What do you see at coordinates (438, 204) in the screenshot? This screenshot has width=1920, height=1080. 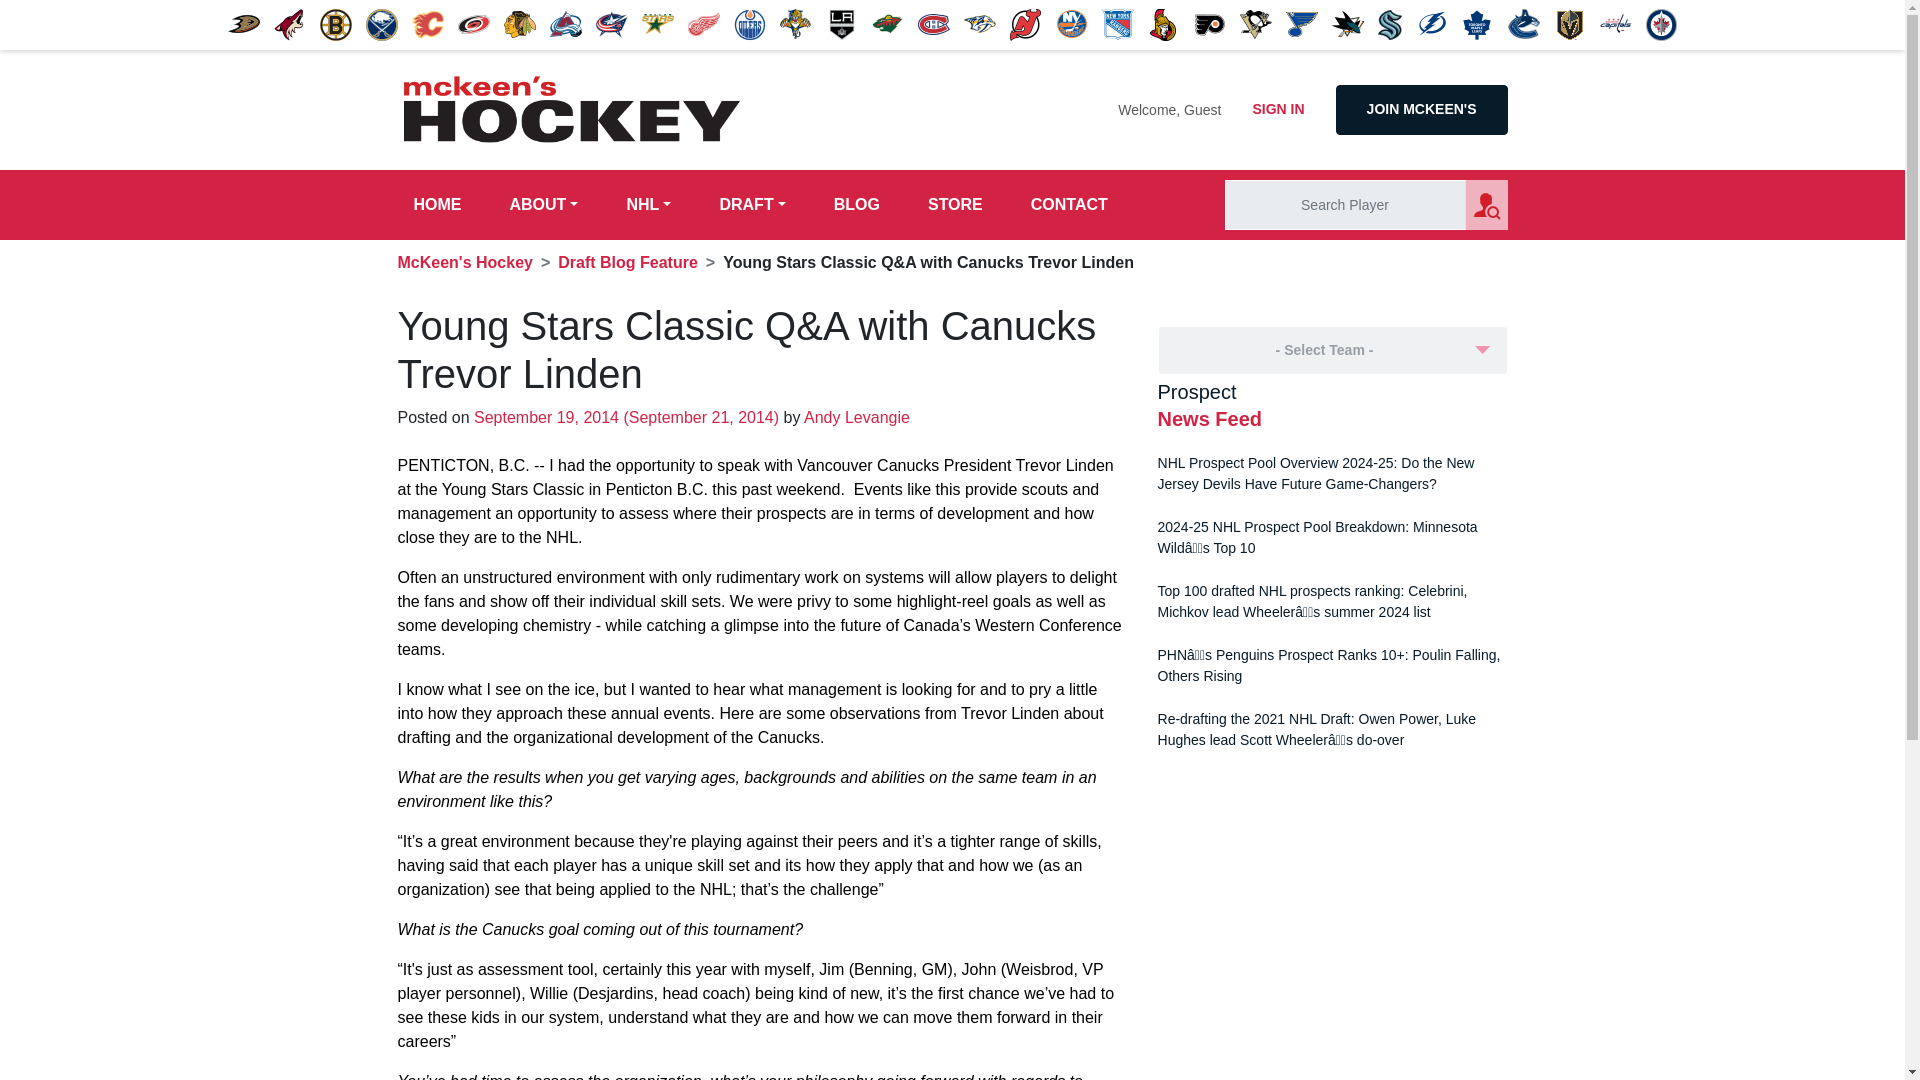 I see `HOME` at bounding box center [438, 204].